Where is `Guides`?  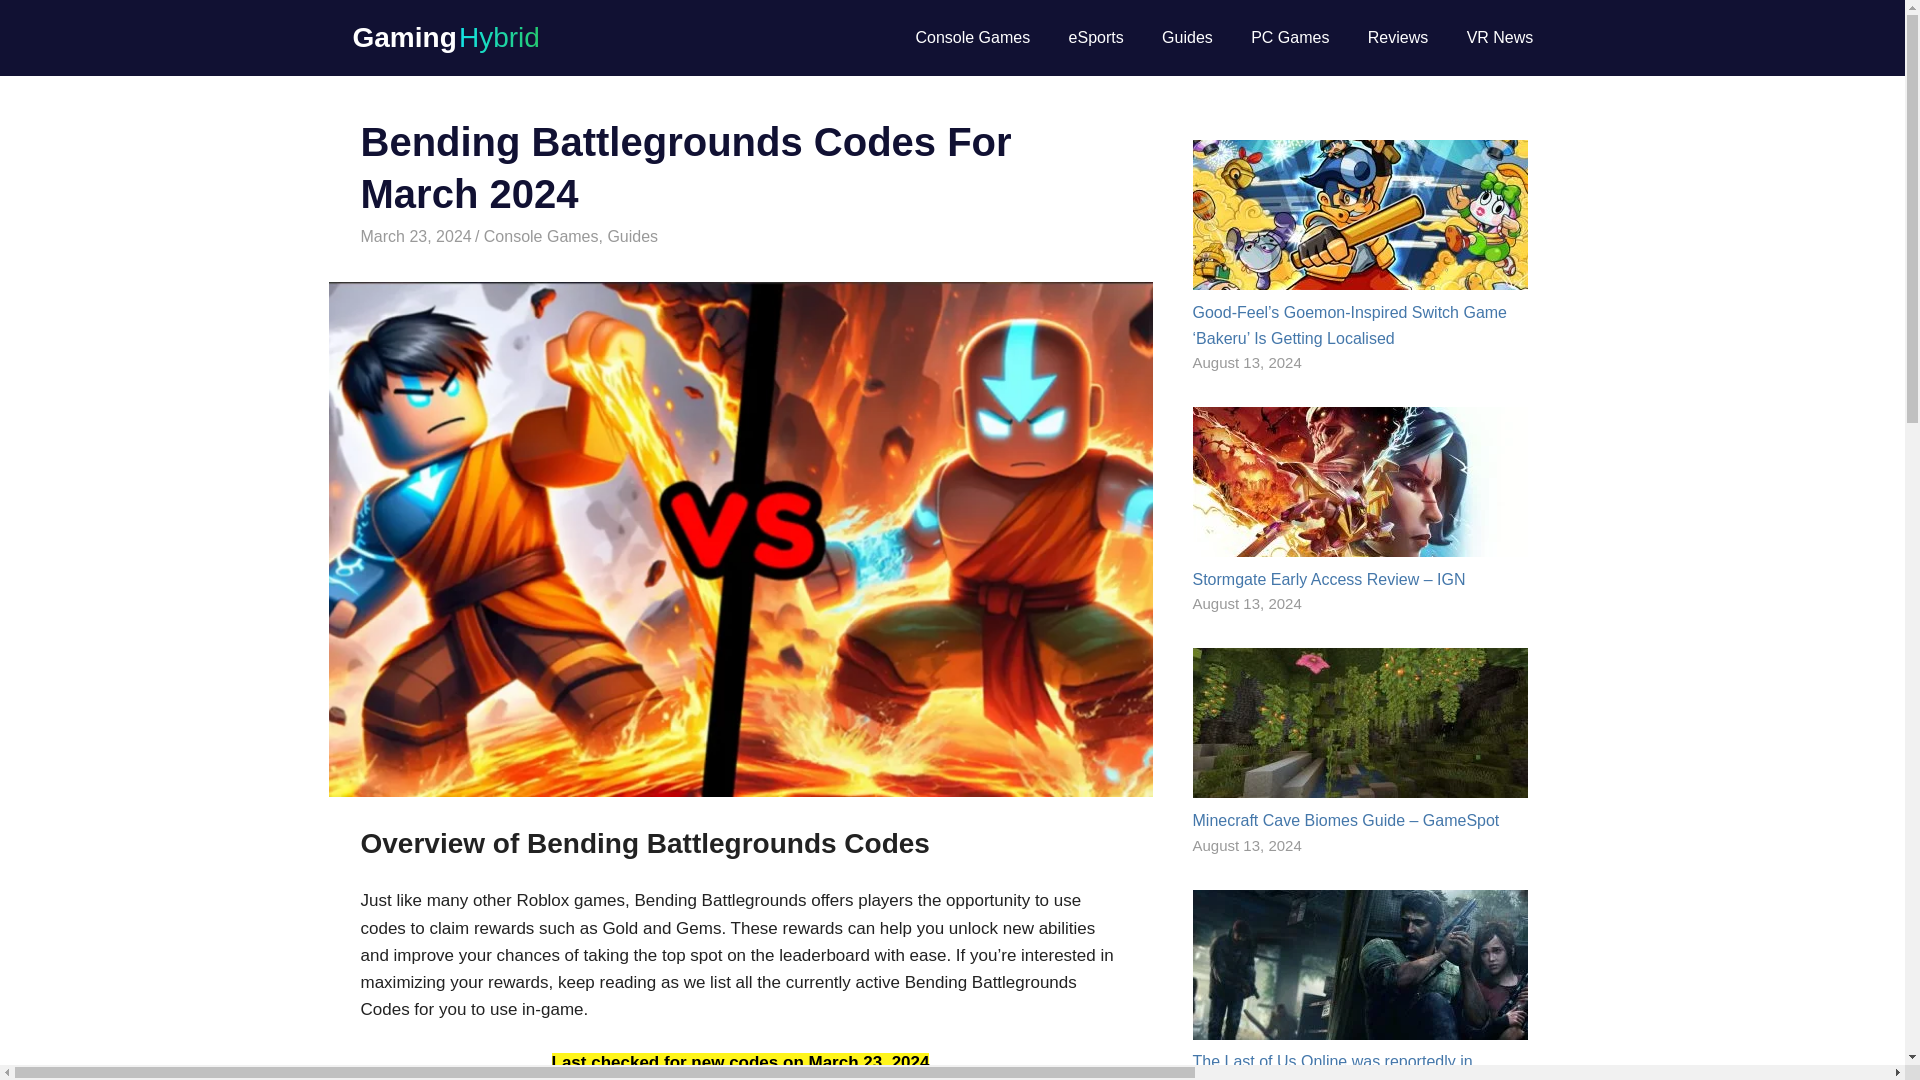 Guides is located at coordinates (632, 236).